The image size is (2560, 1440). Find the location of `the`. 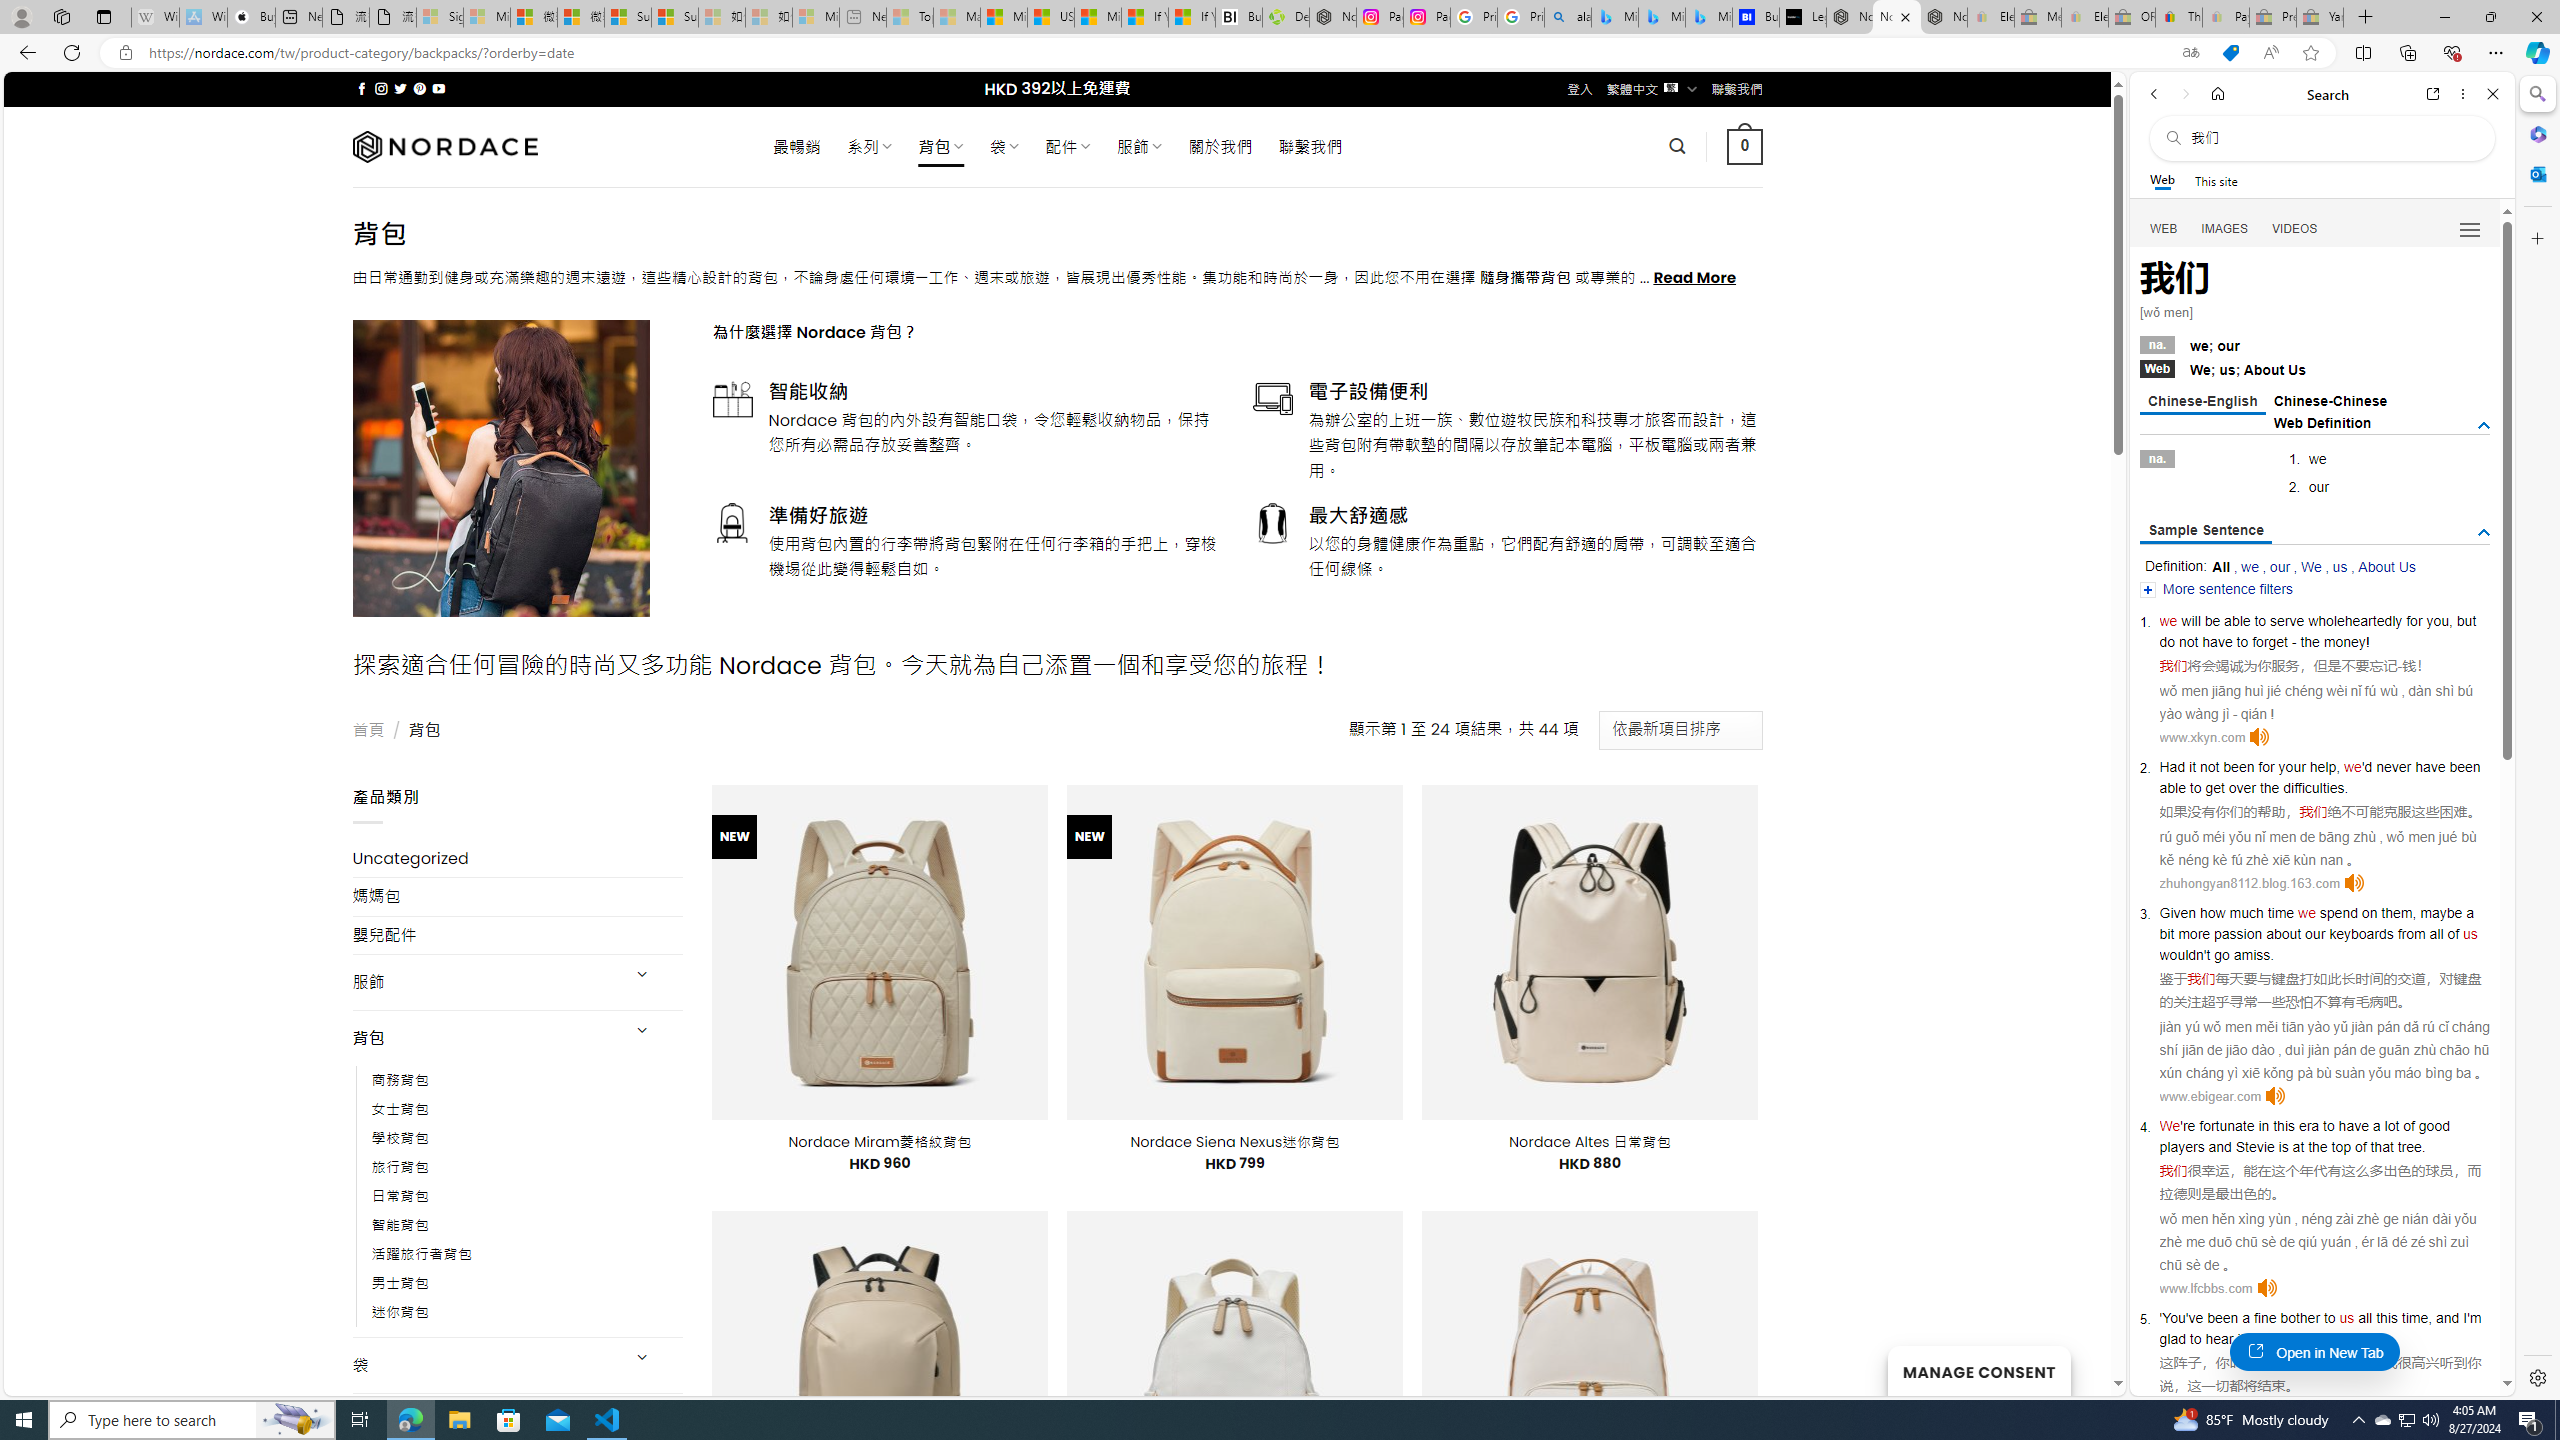

the is located at coordinates (2268, 788).